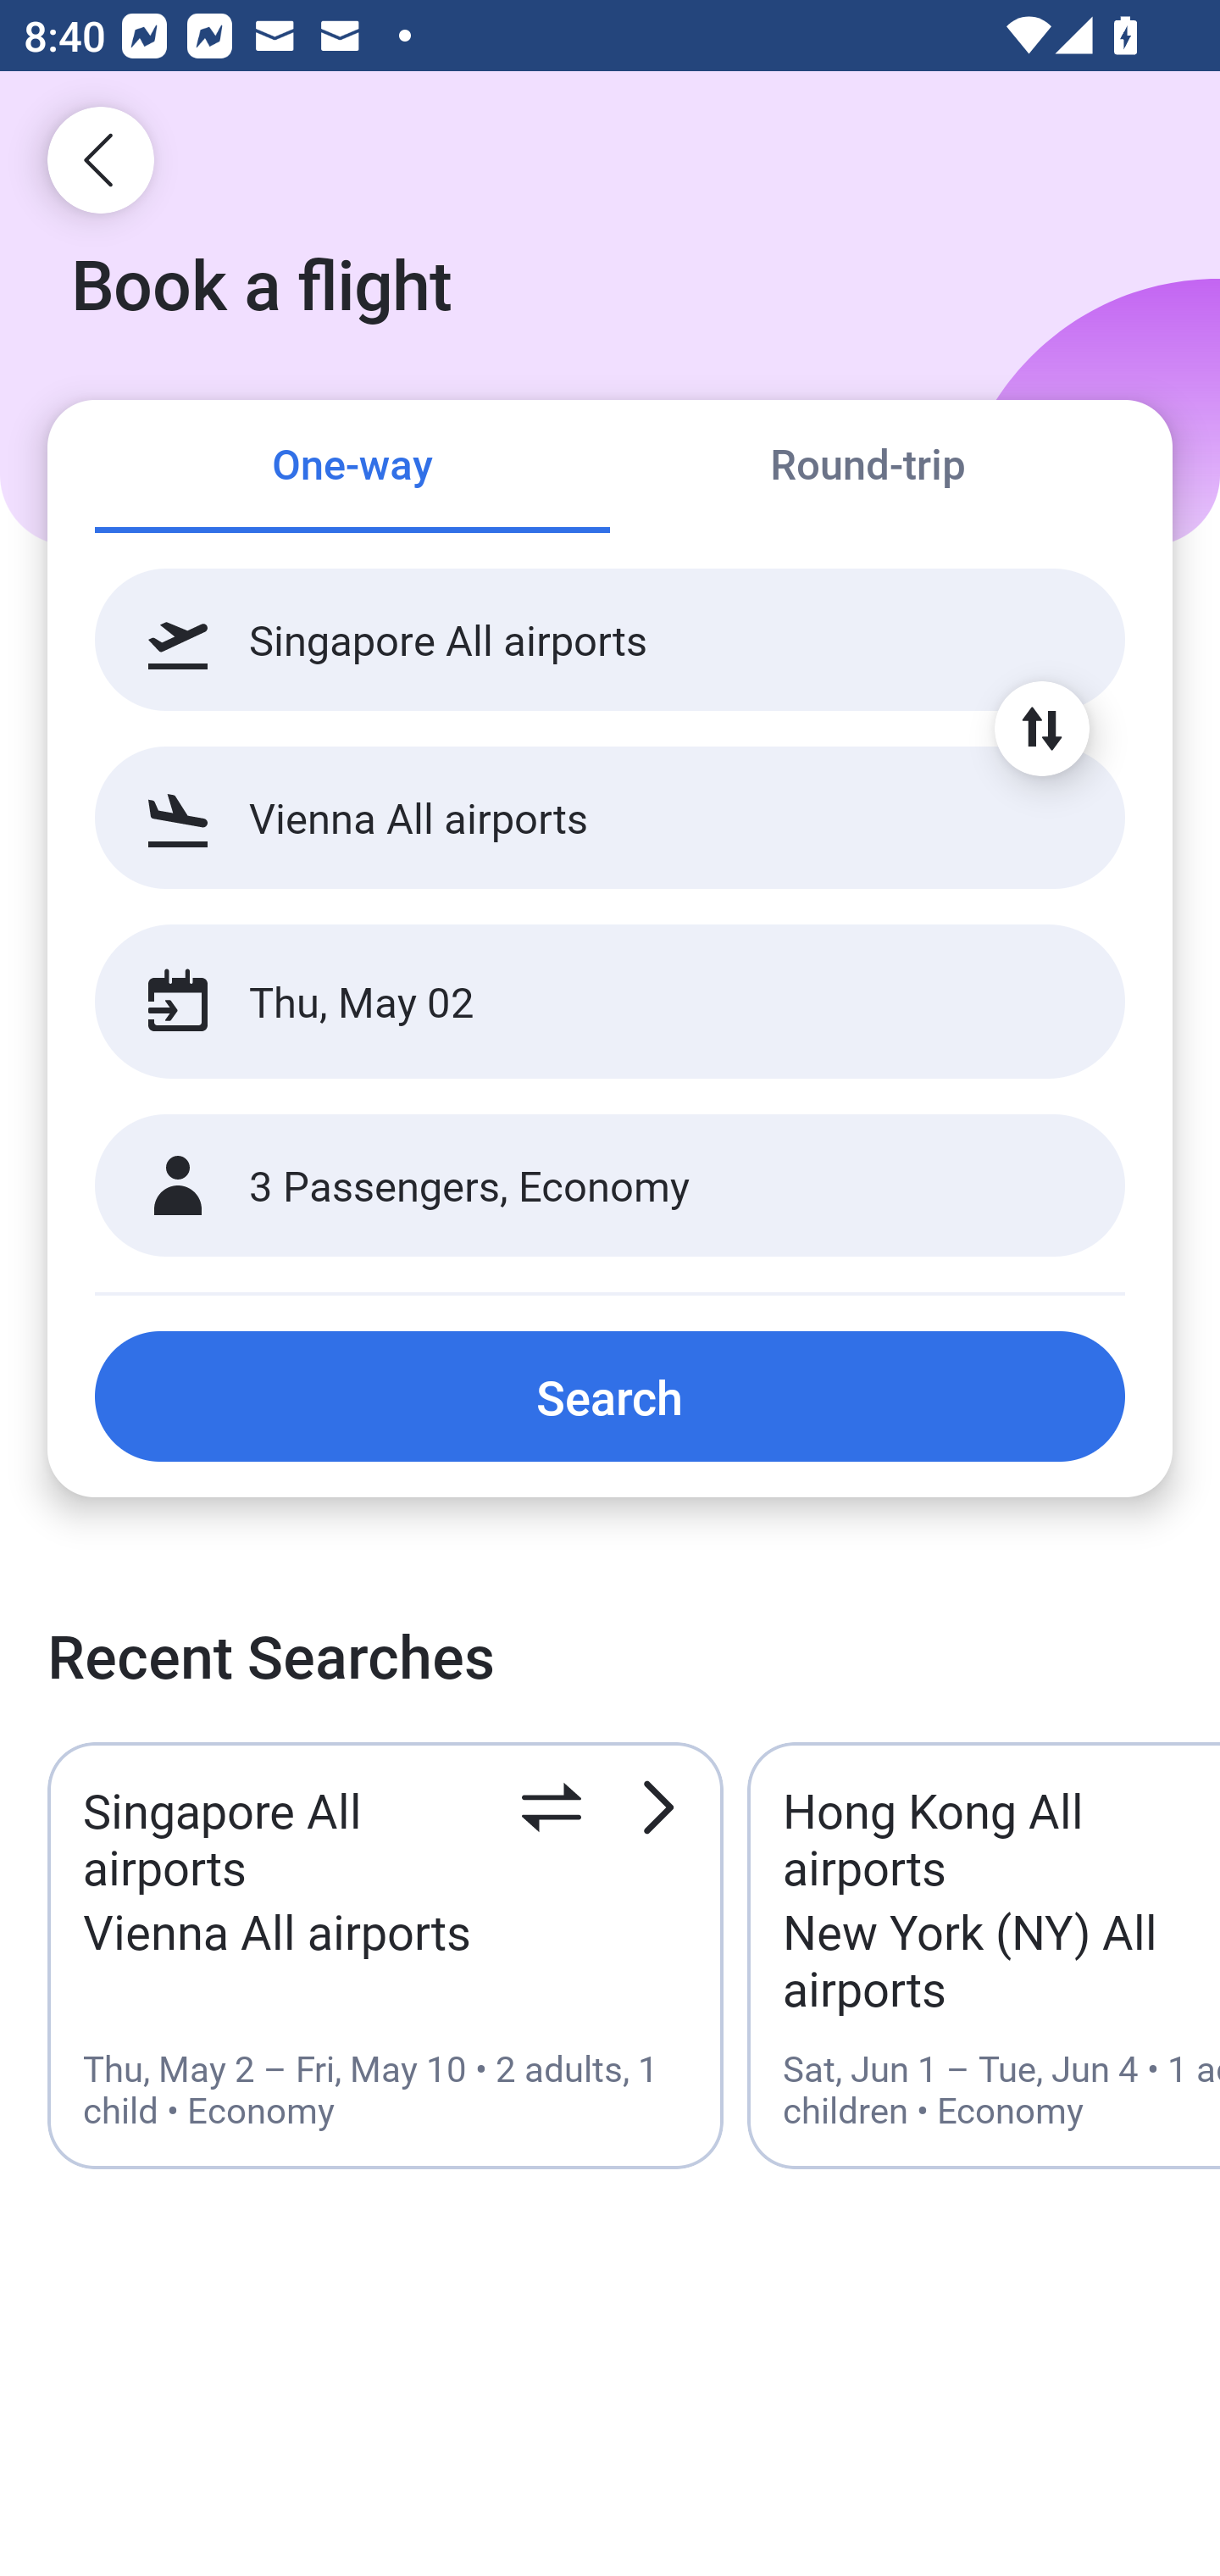 The image size is (1220, 2576). What do you see at coordinates (610, 640) in the screenshot?
I see `Singapore All airports` at bounding box center [610, 640].